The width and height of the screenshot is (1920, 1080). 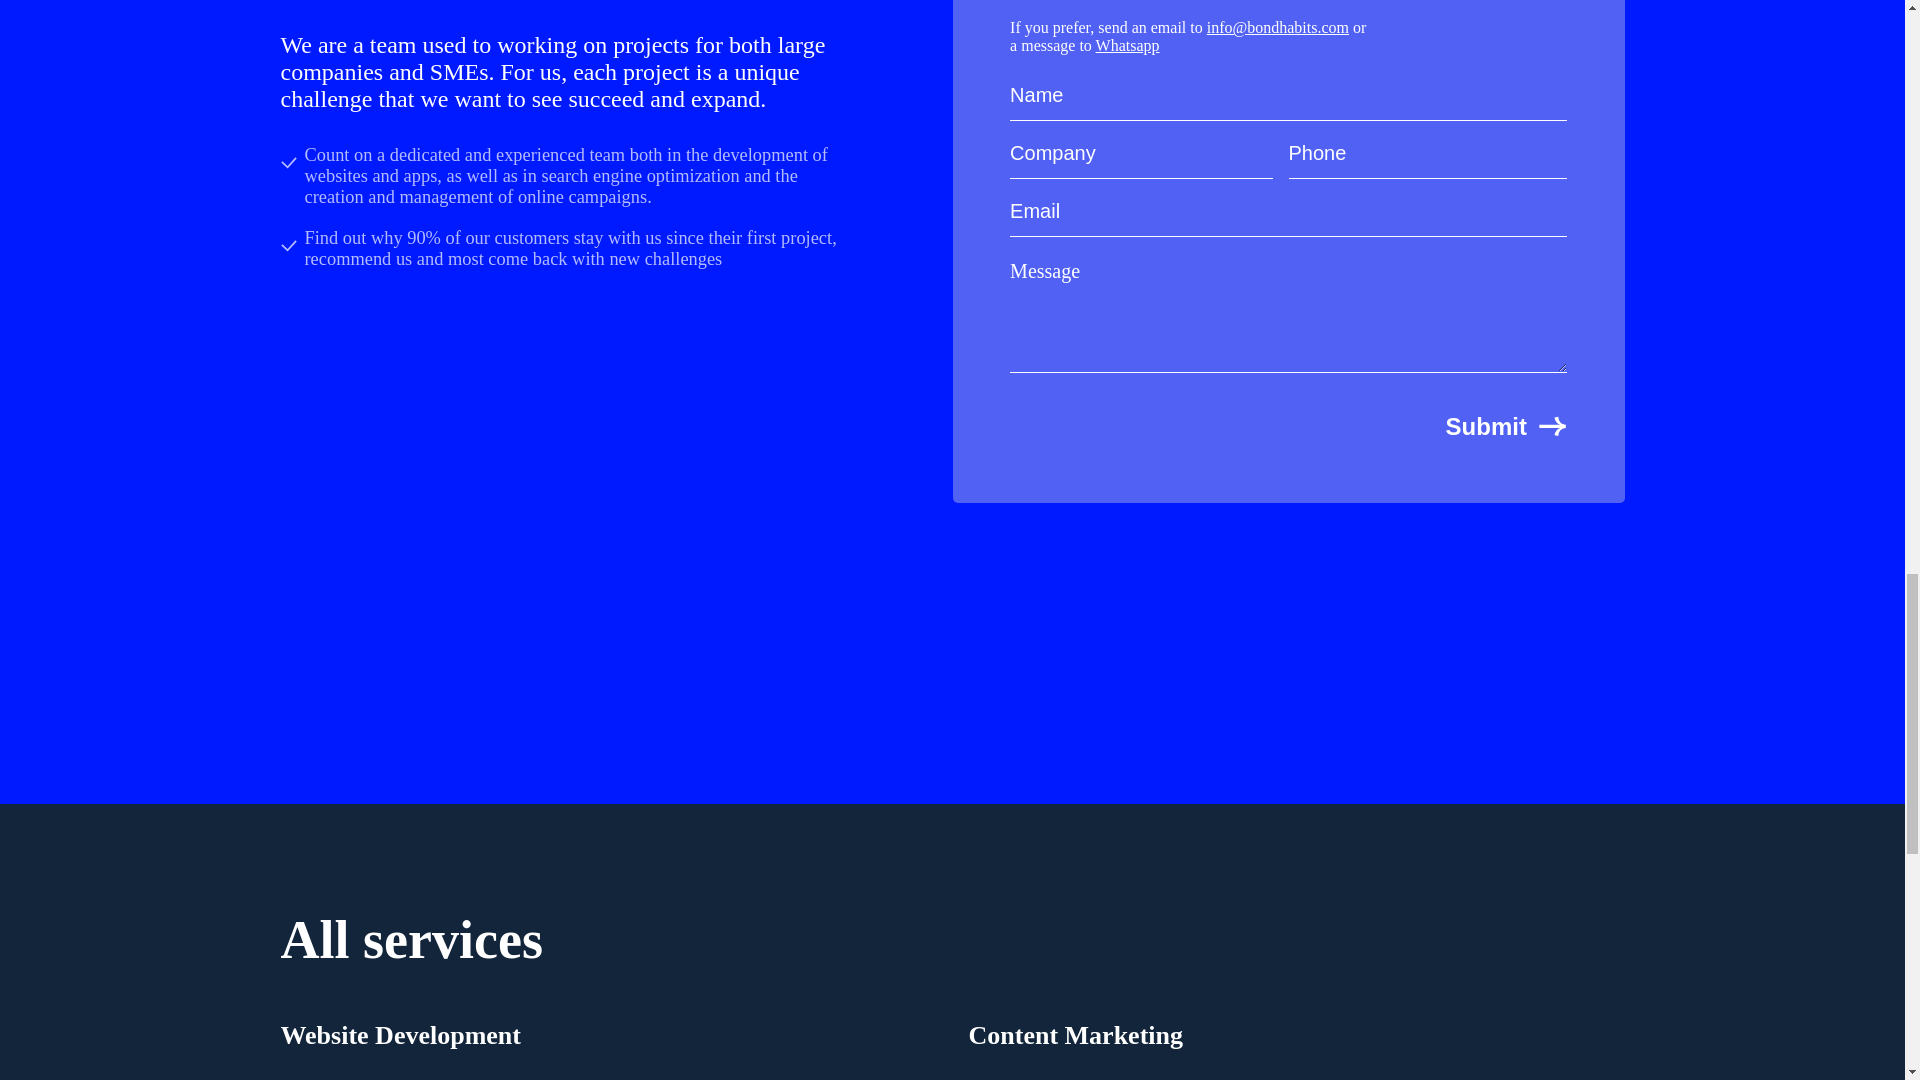 What do you see at coordinates (1128, 45) in the screenshot?
I see `Whatsapp` at bounding box center [1128, 45].